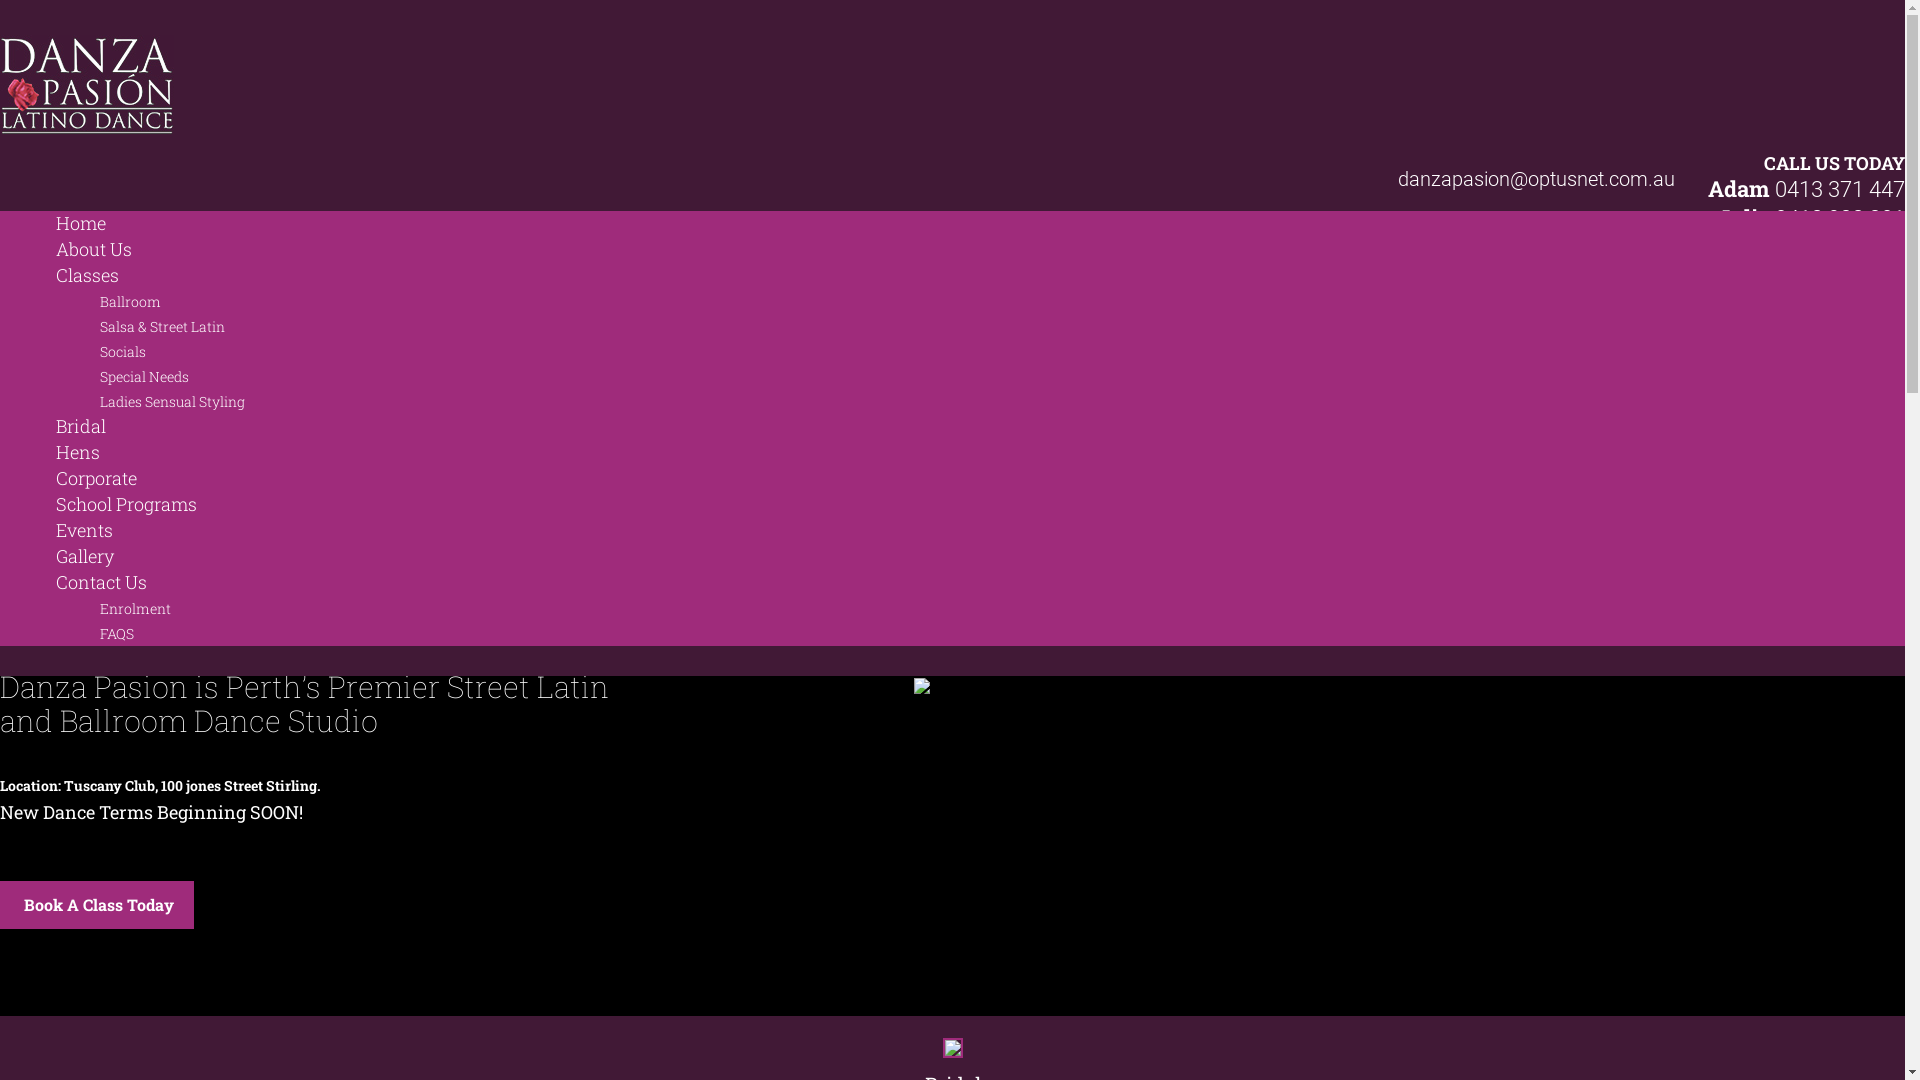  I want to click on Home, so click(81, 223).